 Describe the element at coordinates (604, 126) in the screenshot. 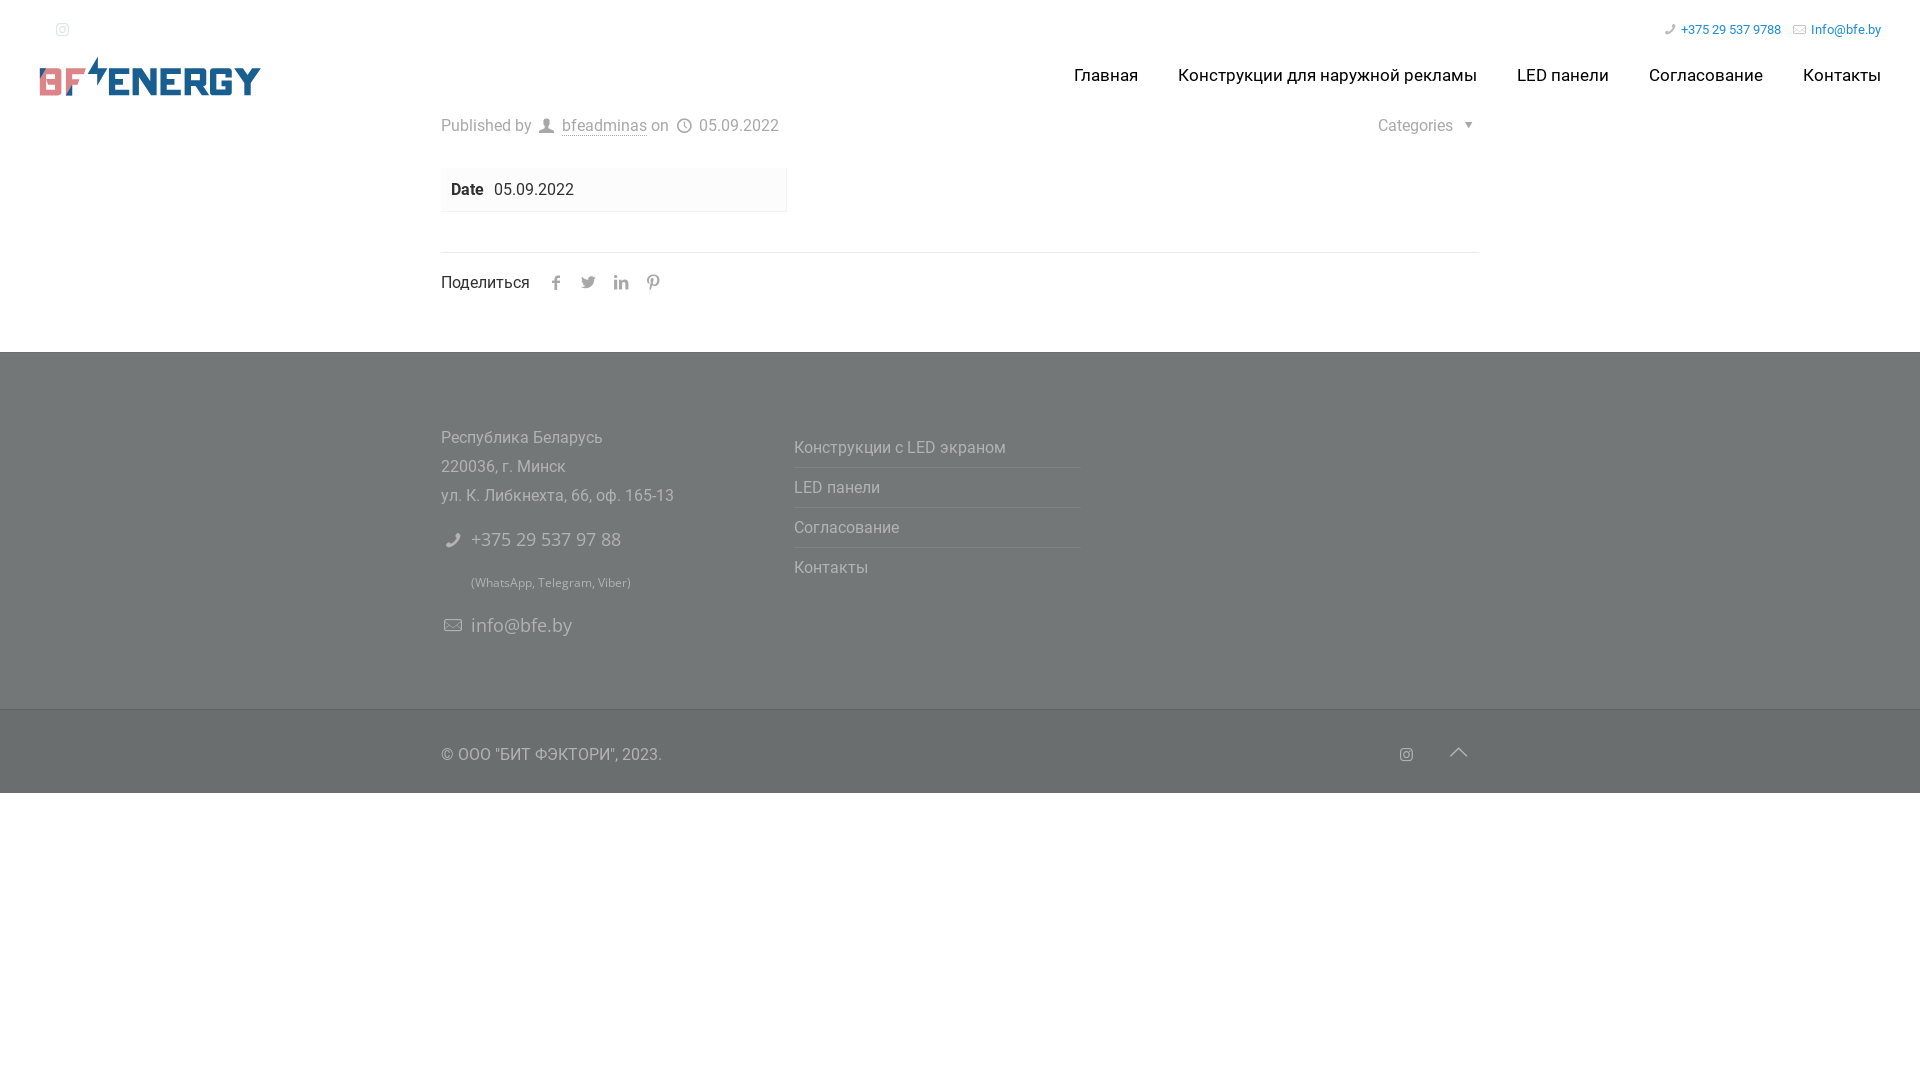

I see `bfeadminas` at that location.